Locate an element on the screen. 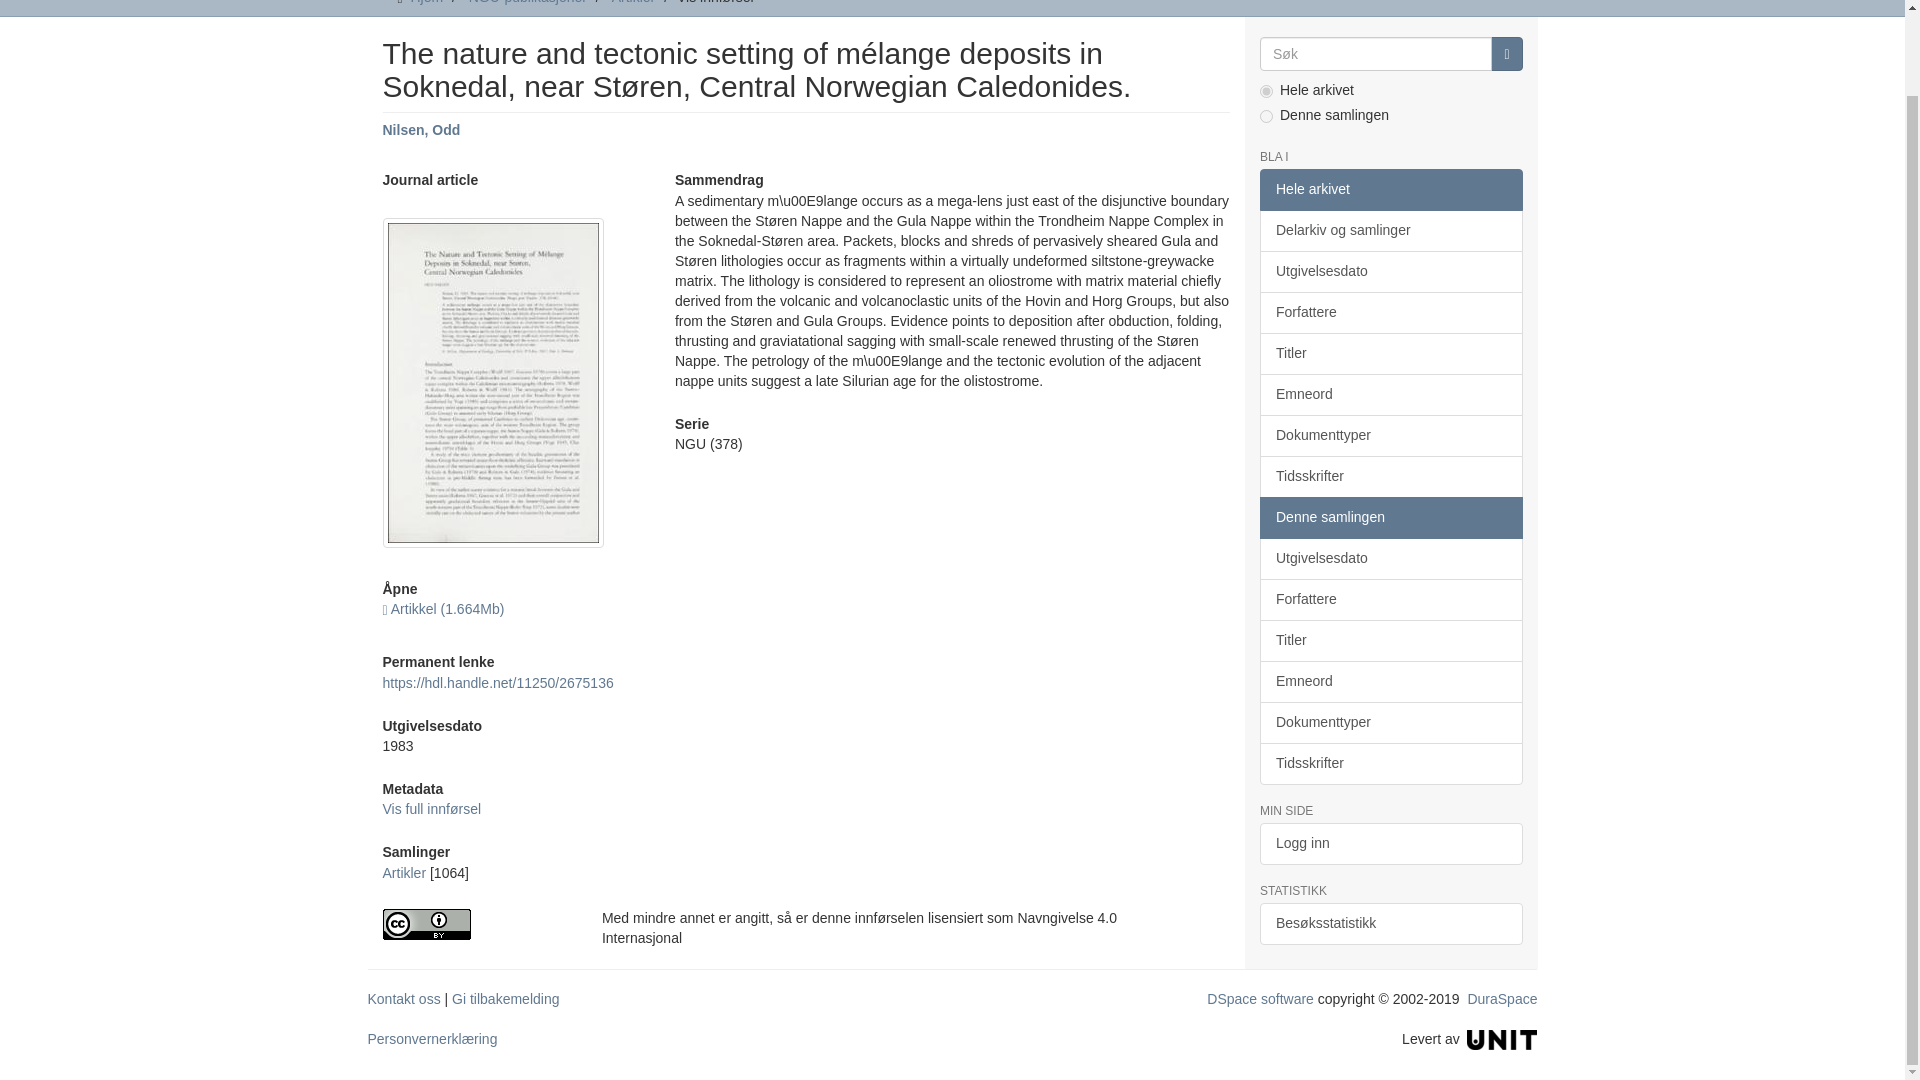 The height and width of the screenshot is (1080, 1920). Nilsen, Odd is located at coordinates (421, 130).